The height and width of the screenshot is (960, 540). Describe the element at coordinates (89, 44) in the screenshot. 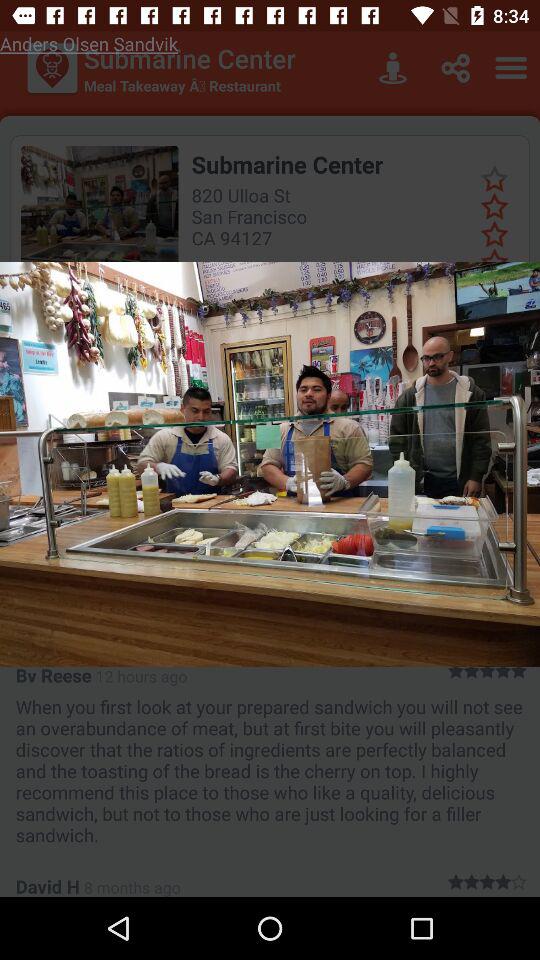

I see `click anders olsen sandvik` at that location.